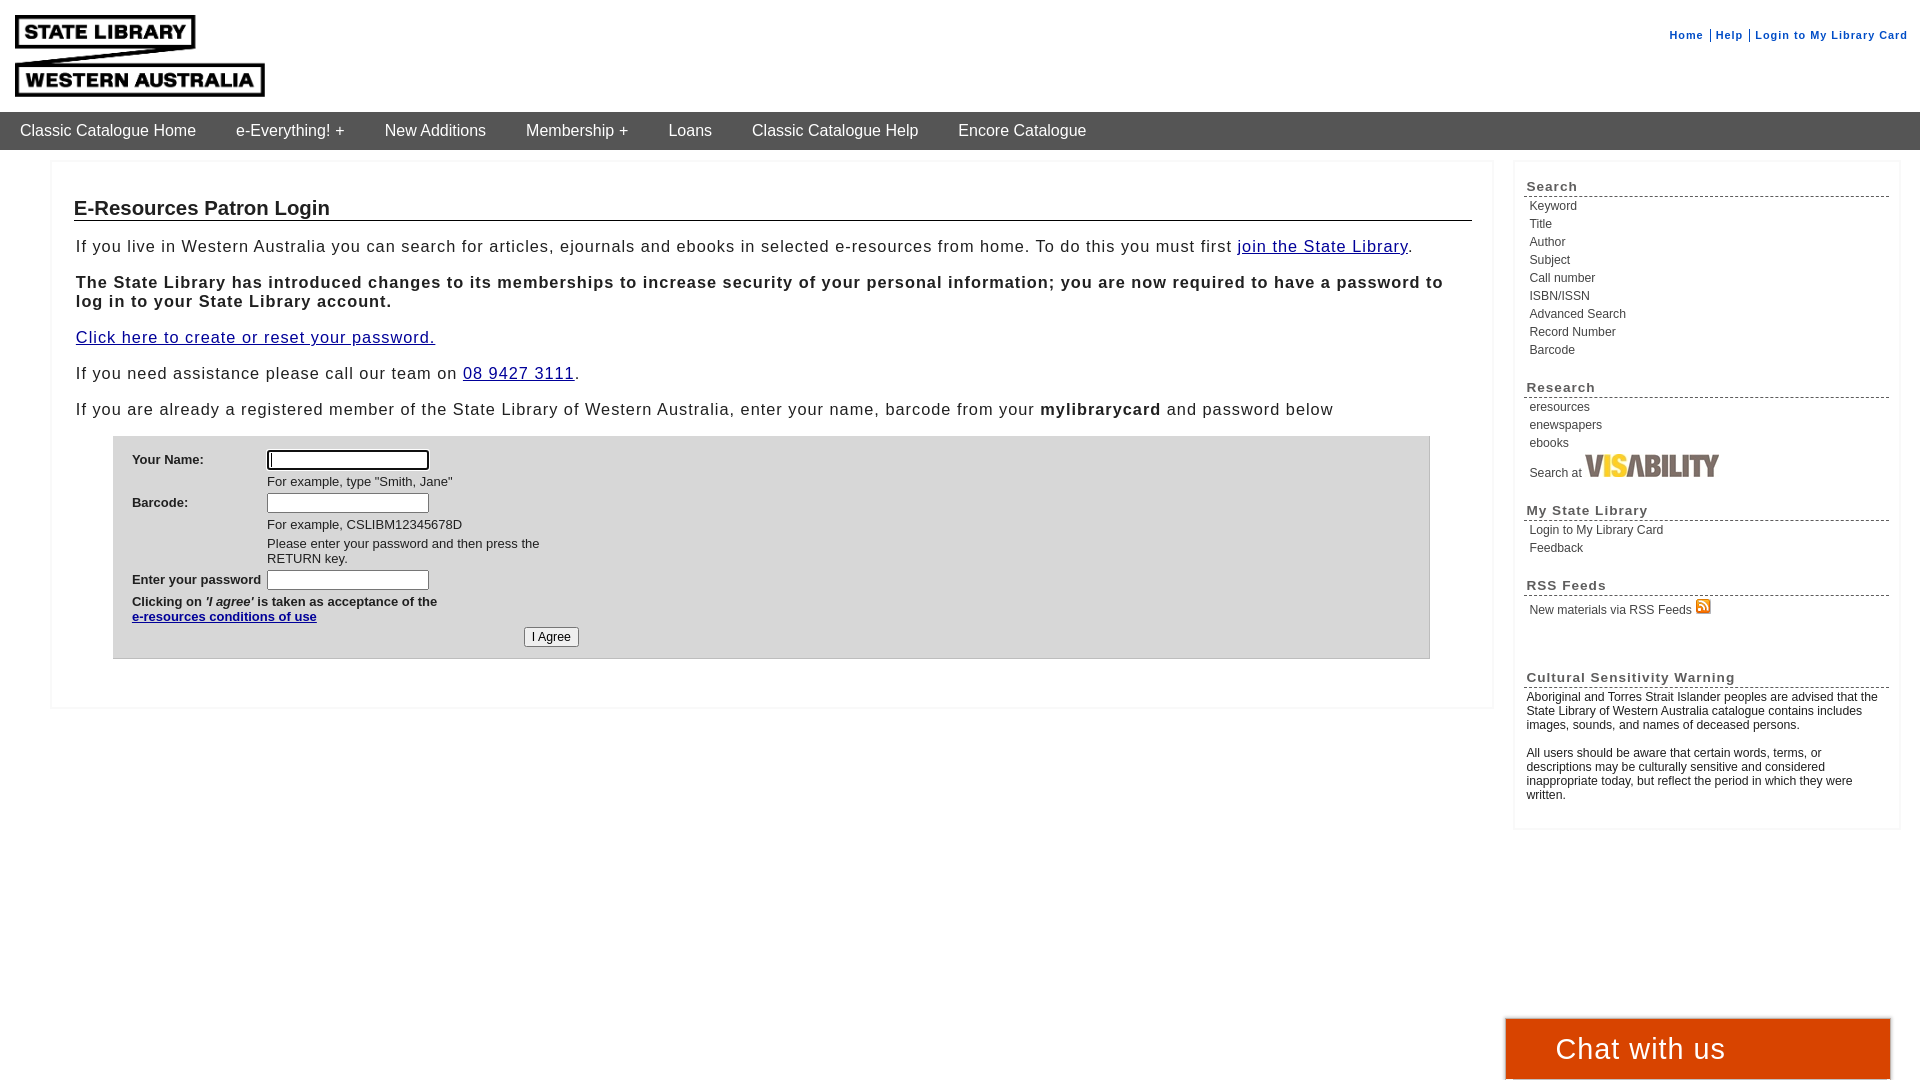  I want to click on Classic Catalogue Home, so click(108, 131).